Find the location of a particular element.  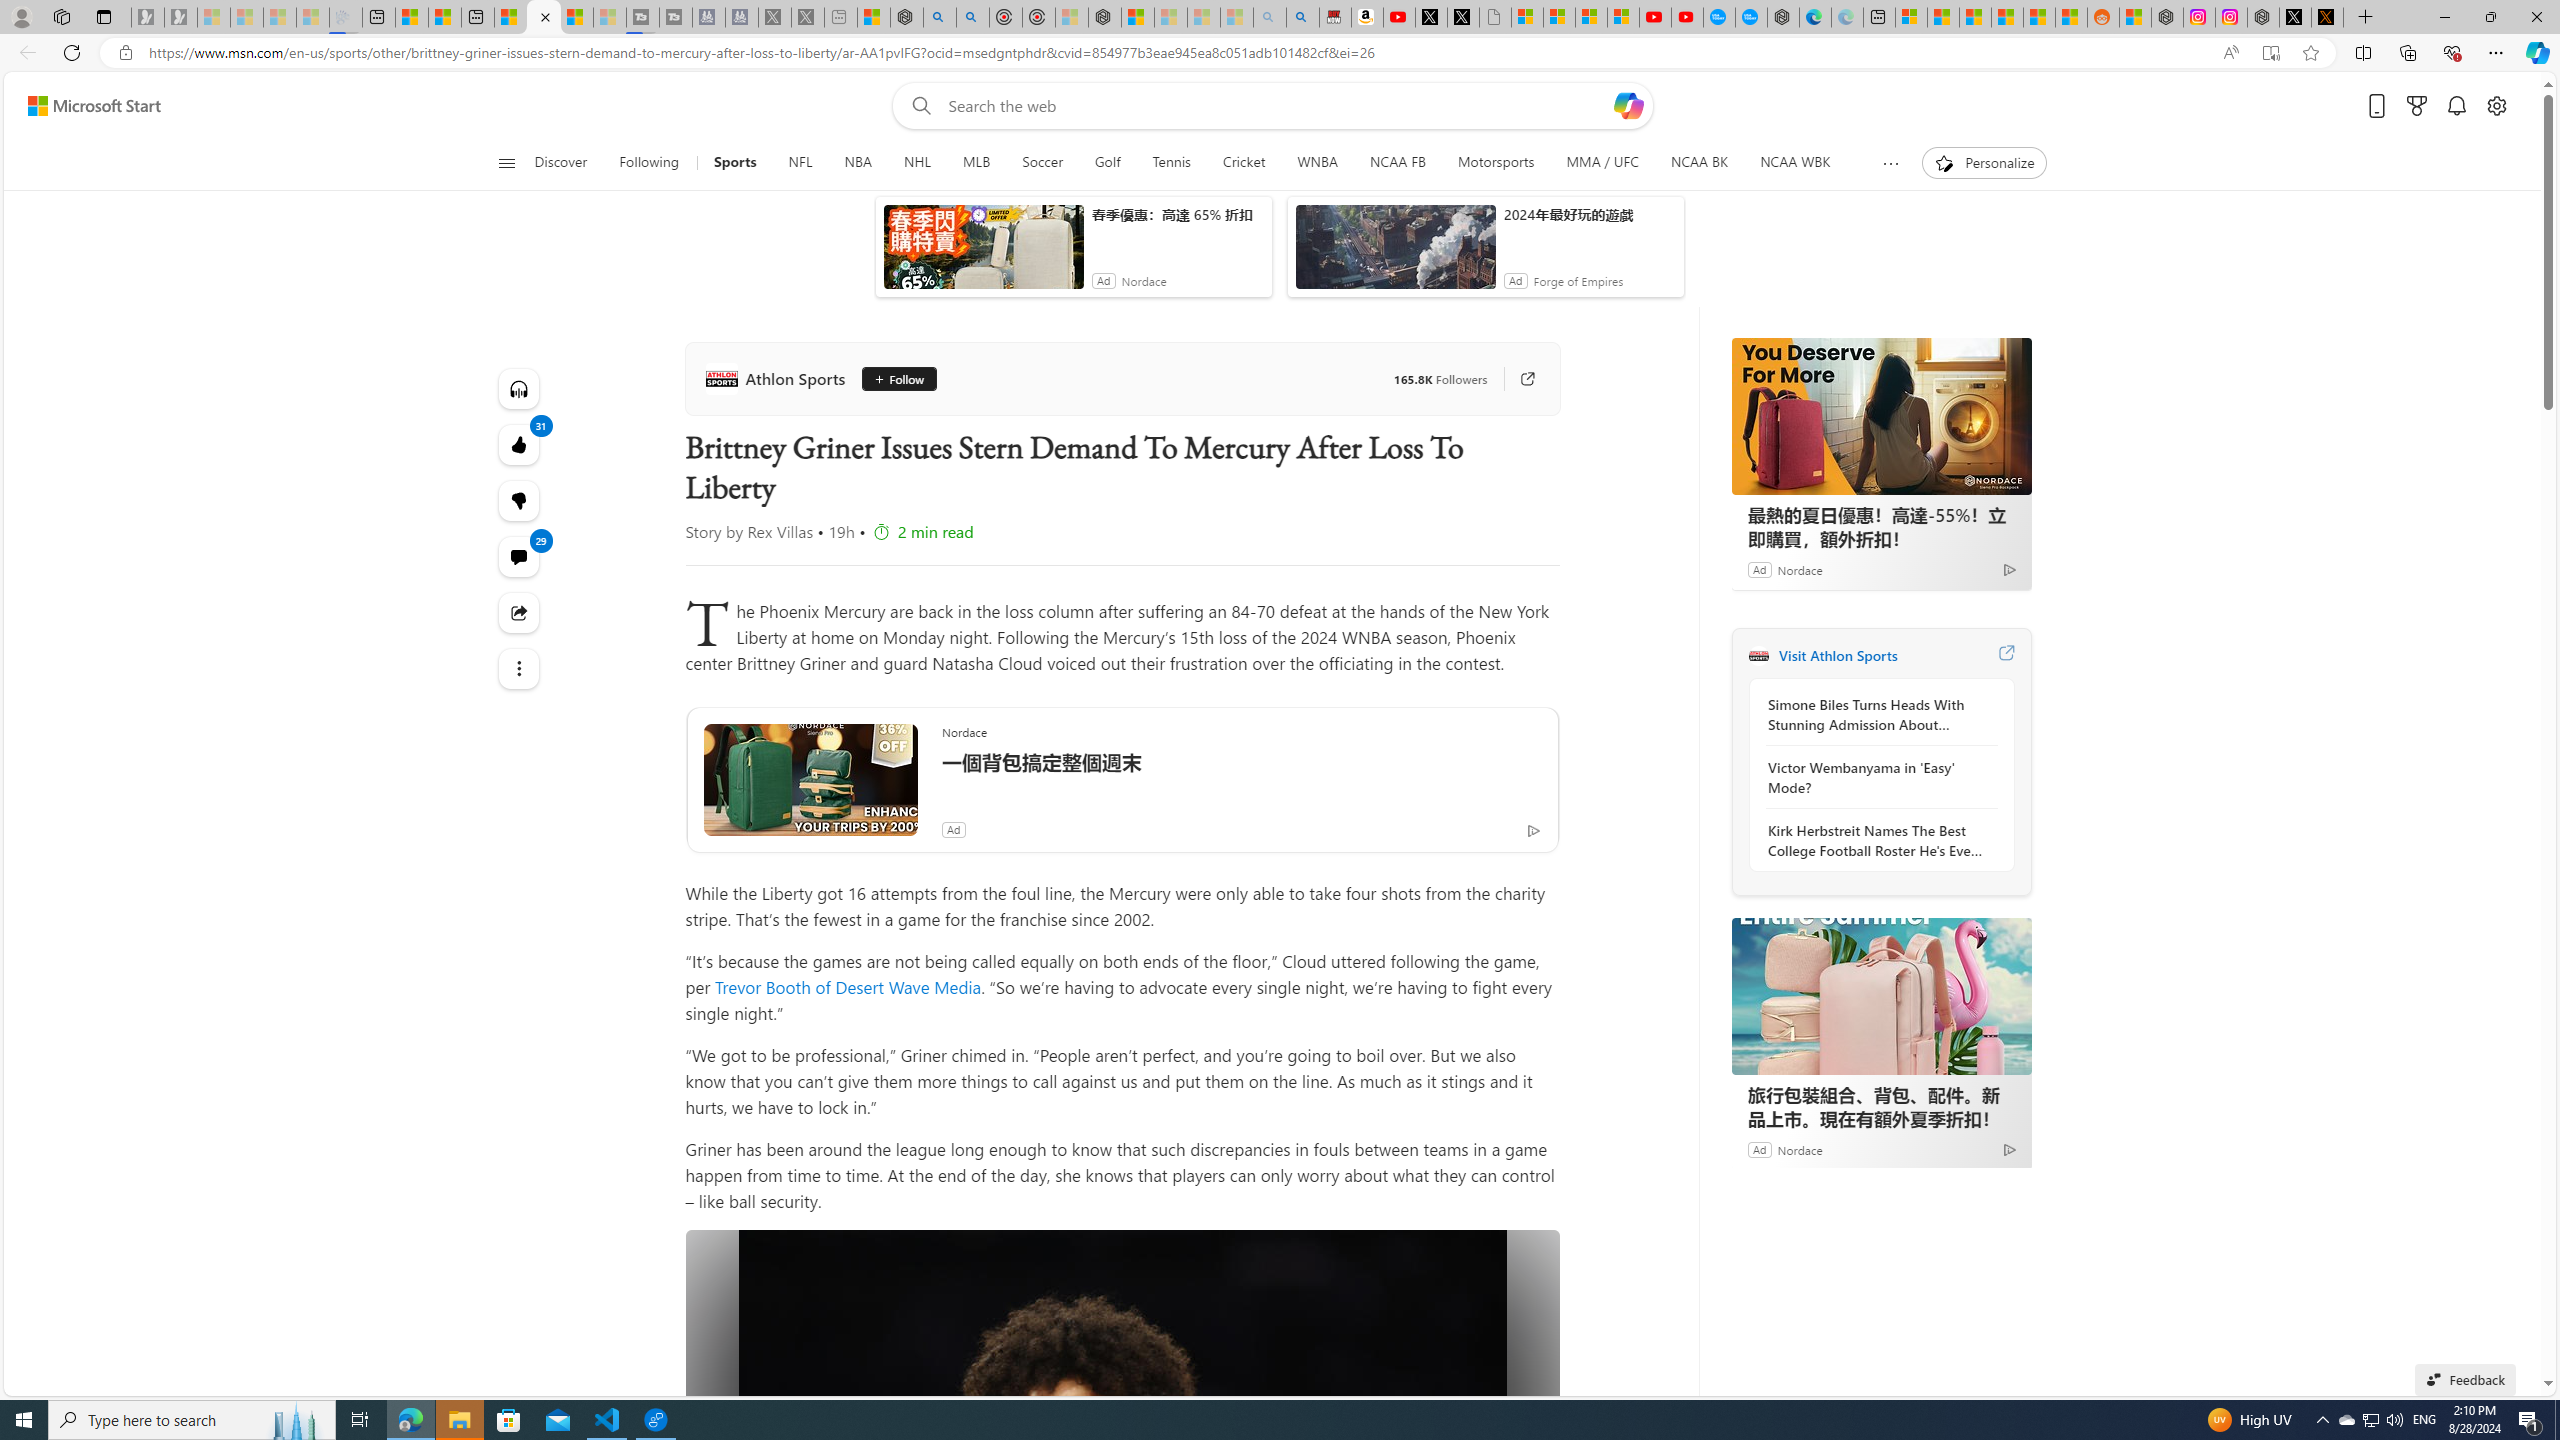

WNBA is located at coordinates (1318, 163).